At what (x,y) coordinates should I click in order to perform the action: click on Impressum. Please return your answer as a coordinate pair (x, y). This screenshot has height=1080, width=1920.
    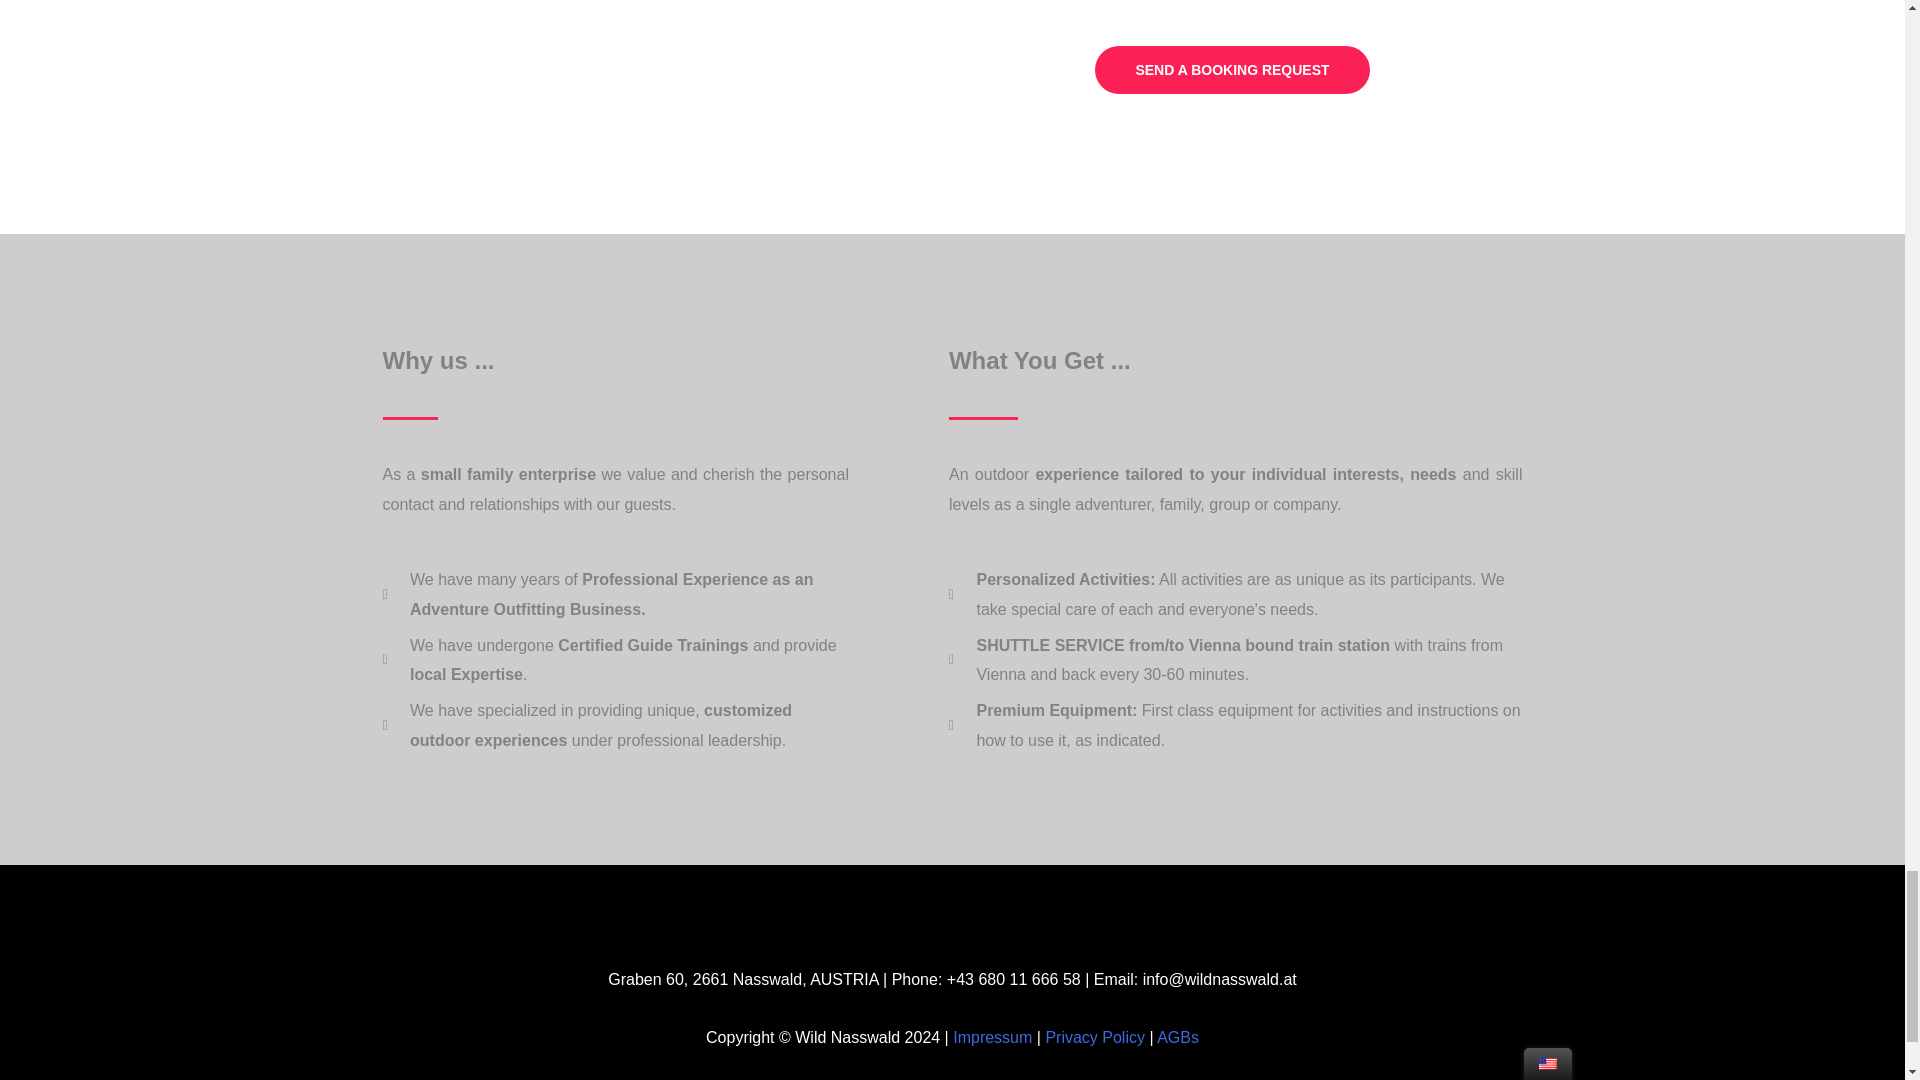
    Looking at the image, I should click on (992, 1038).